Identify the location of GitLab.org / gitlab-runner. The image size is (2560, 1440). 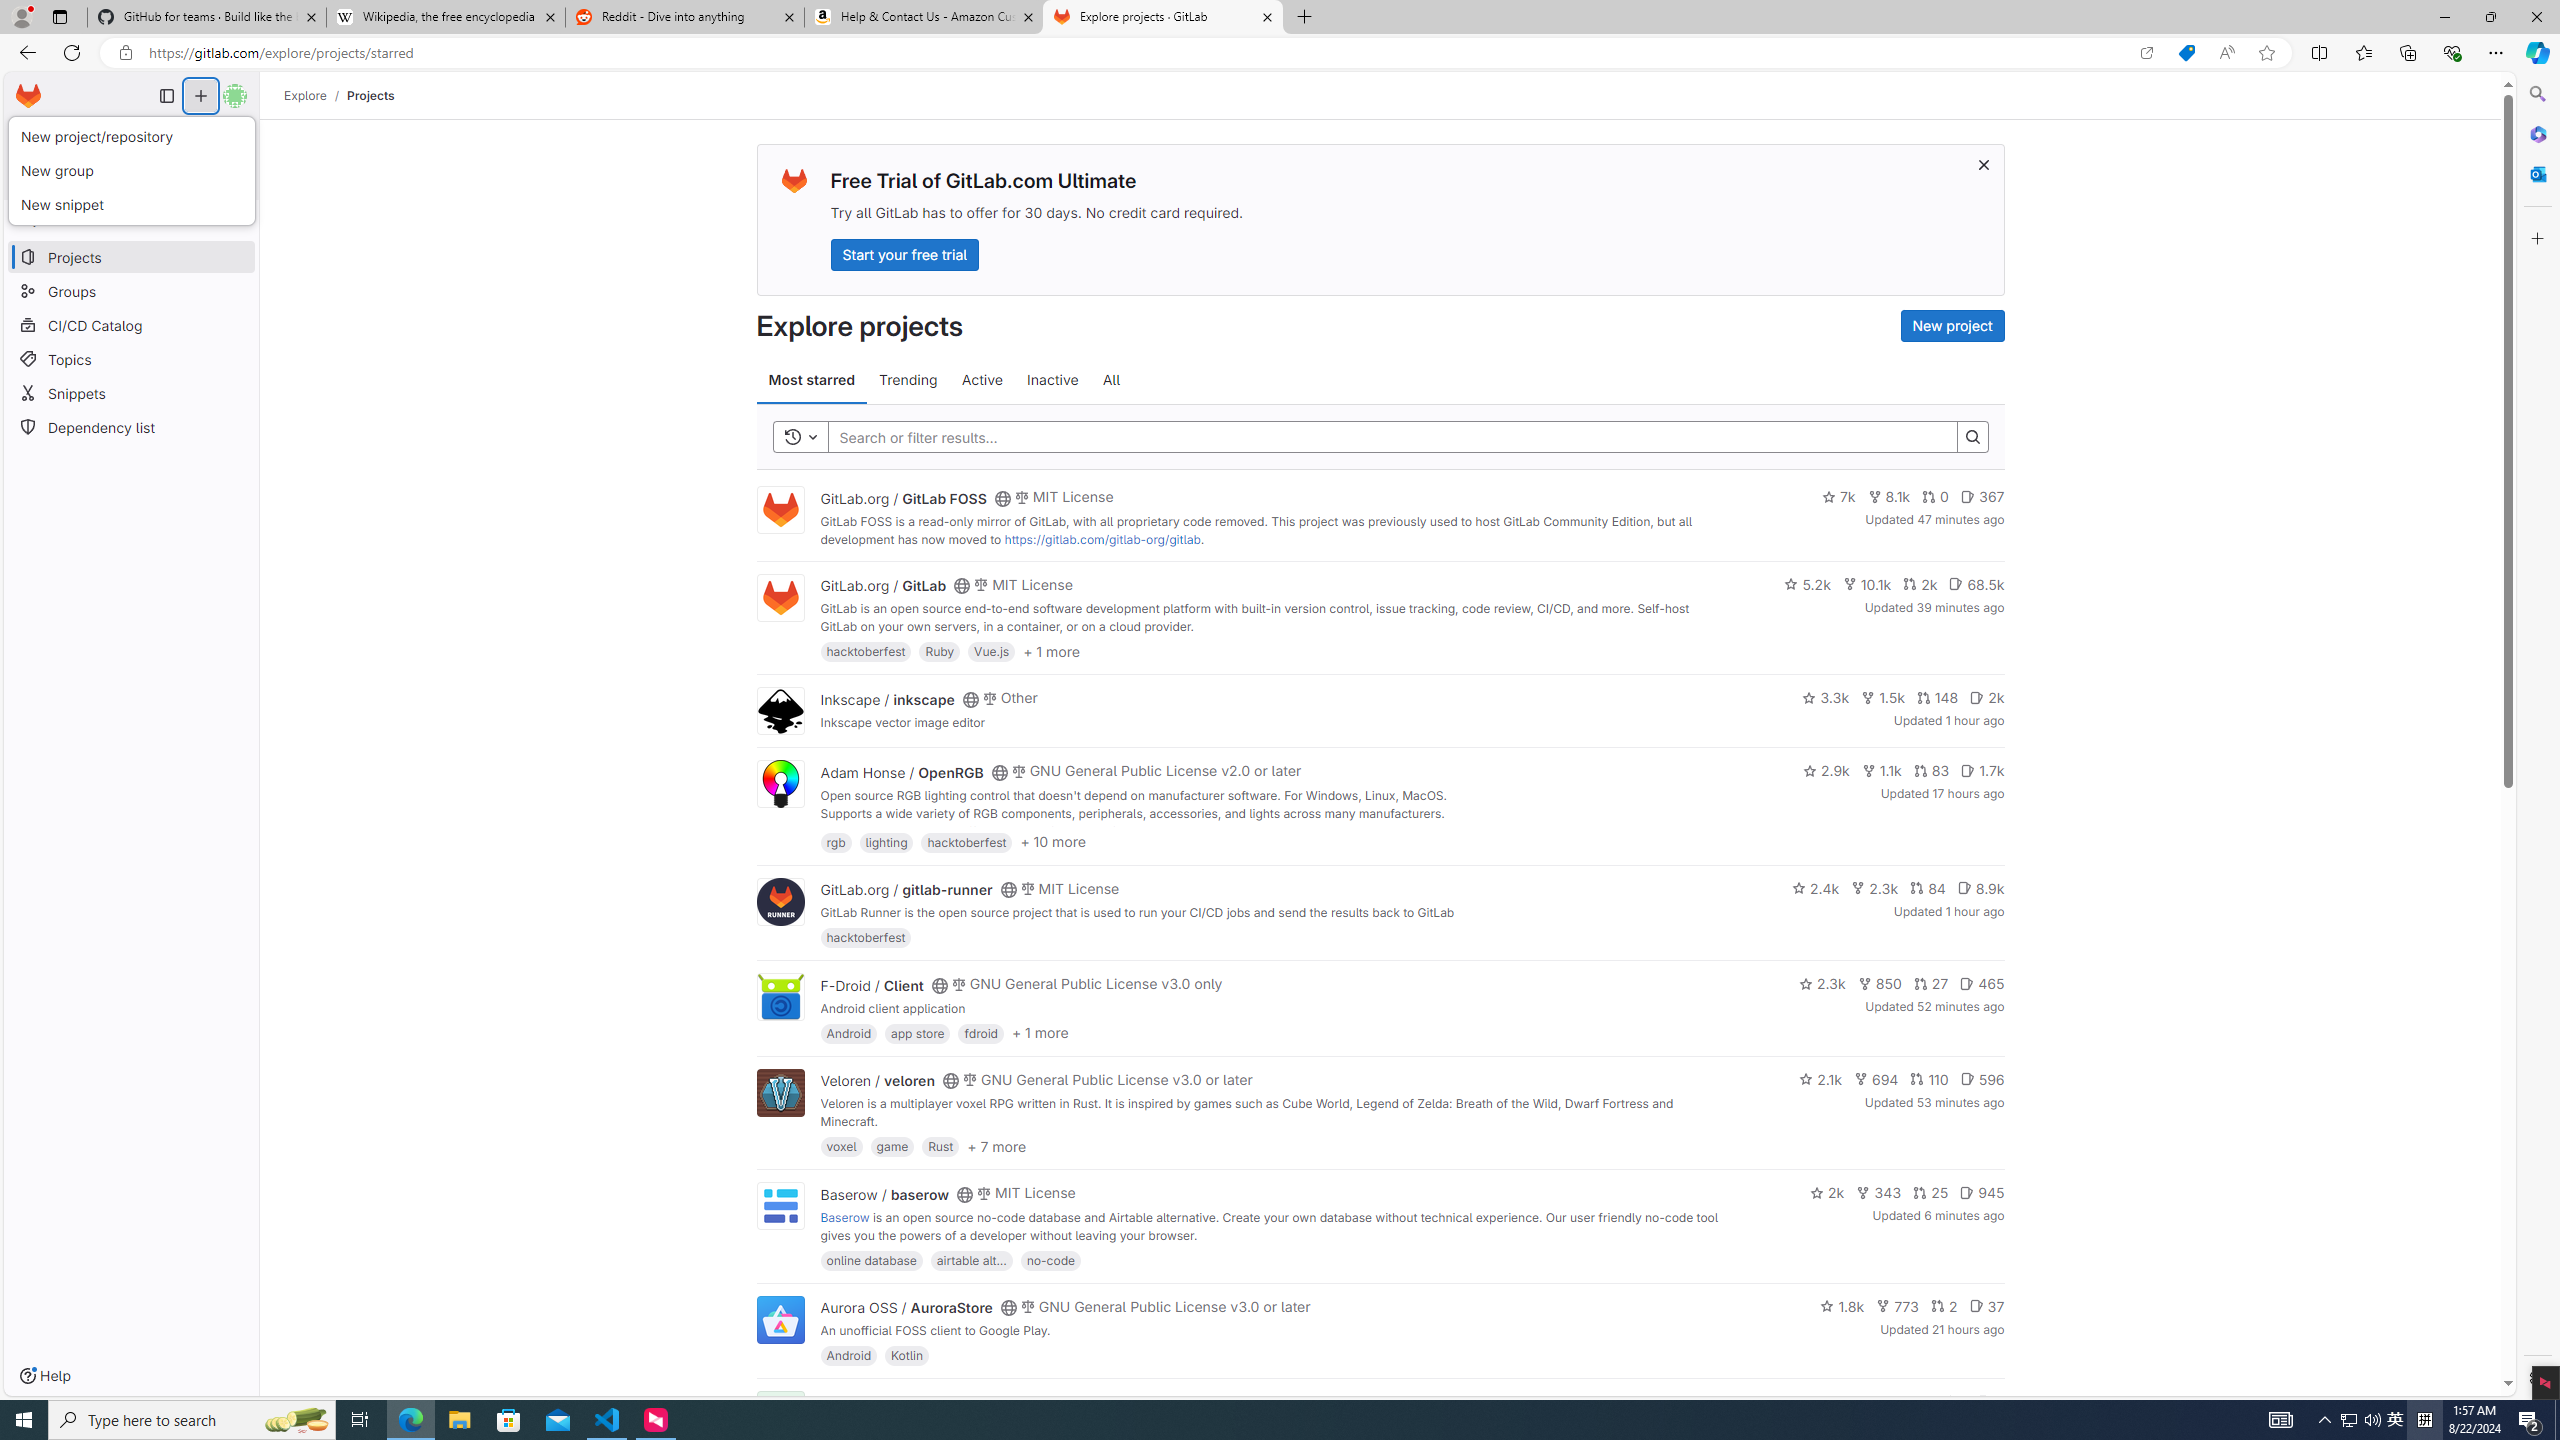
(906, 890).